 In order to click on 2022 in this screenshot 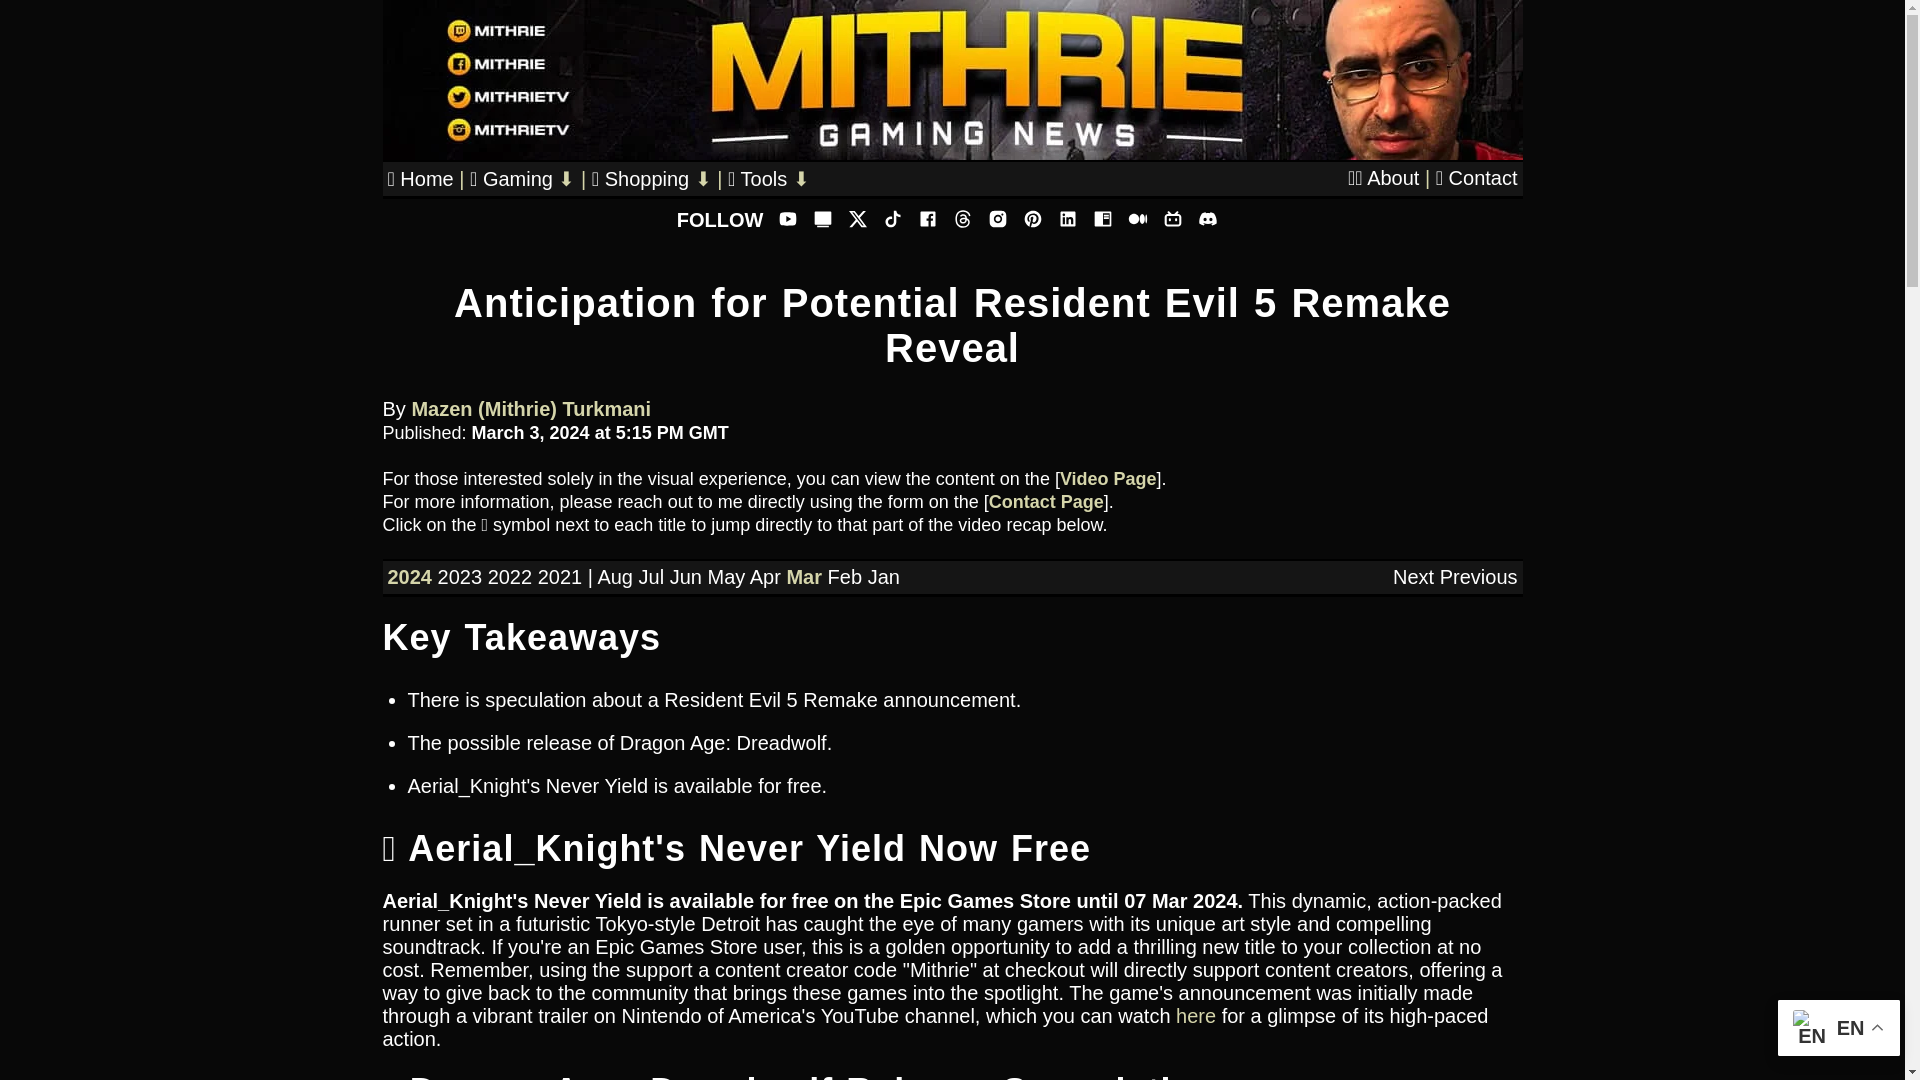, I will do `click(510, 576)`.